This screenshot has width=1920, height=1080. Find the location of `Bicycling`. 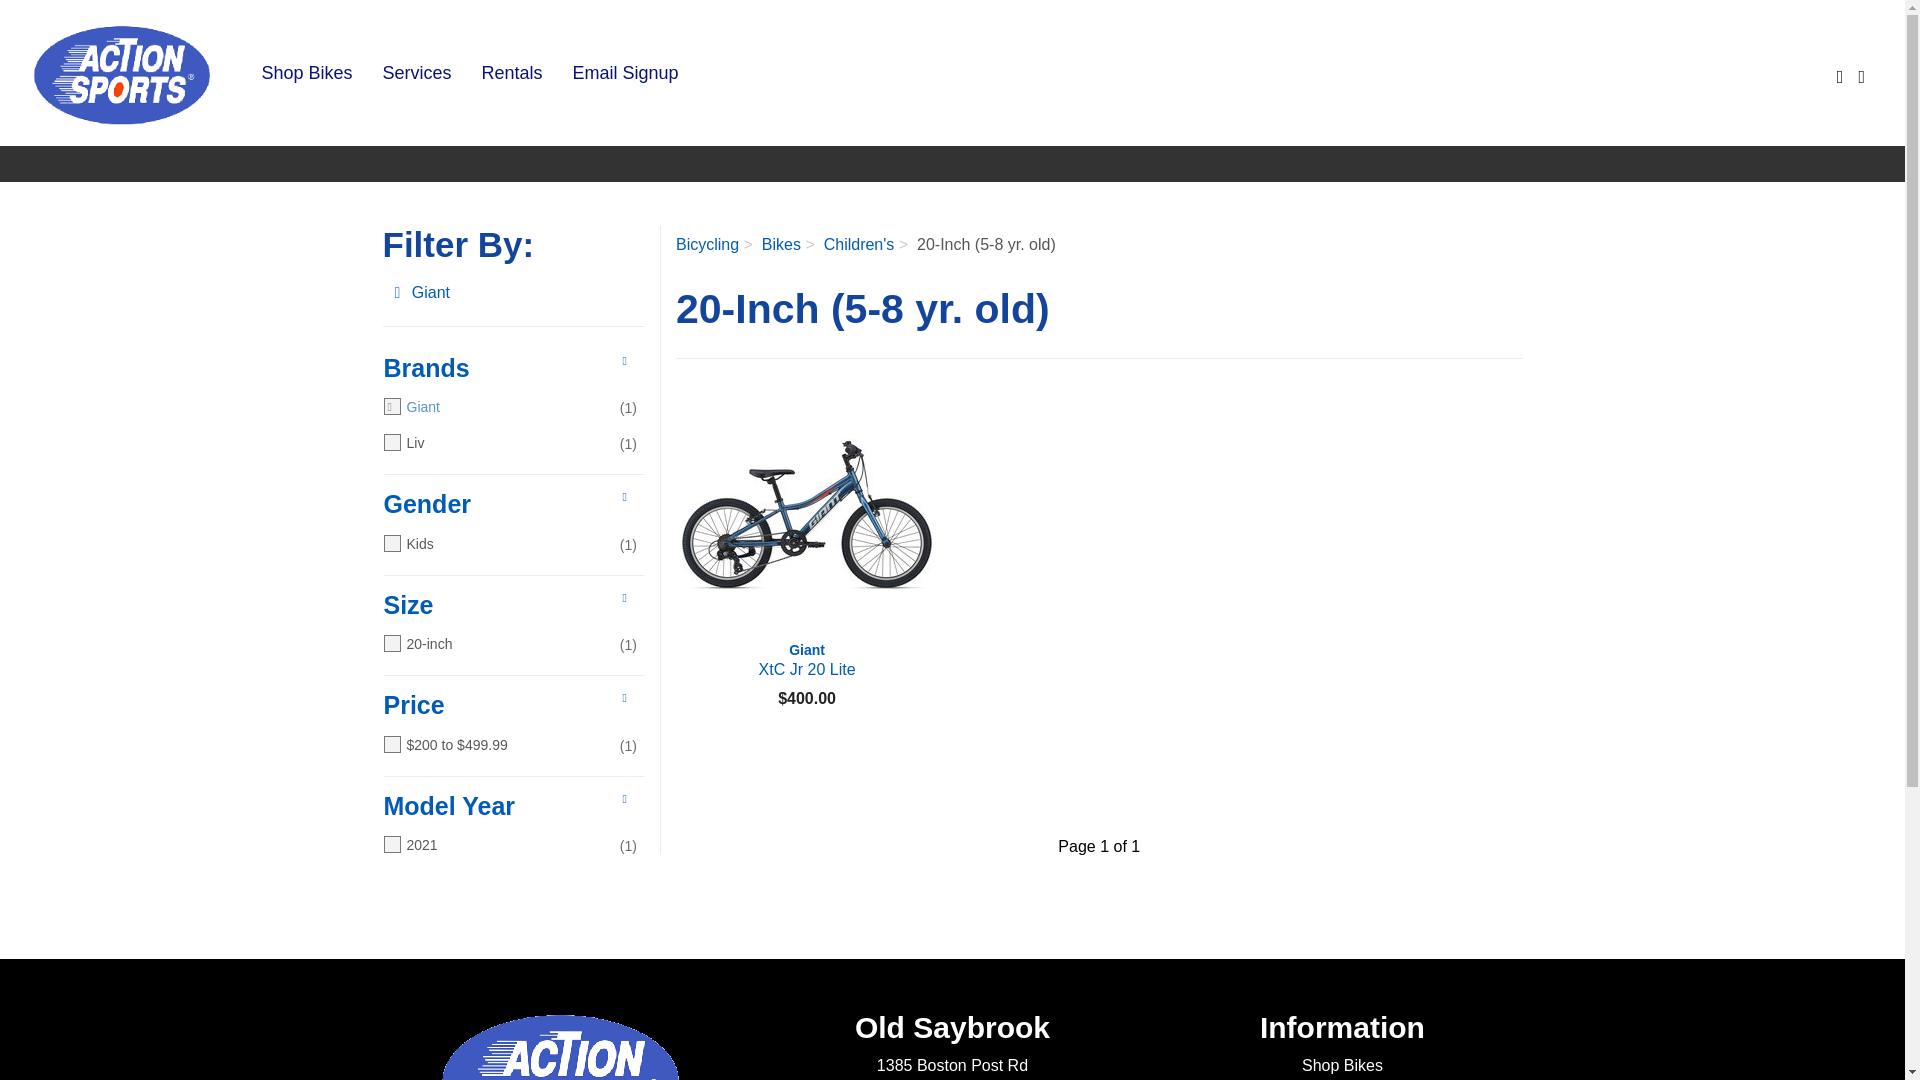

Bicycling is located at coordinates (506, 806).